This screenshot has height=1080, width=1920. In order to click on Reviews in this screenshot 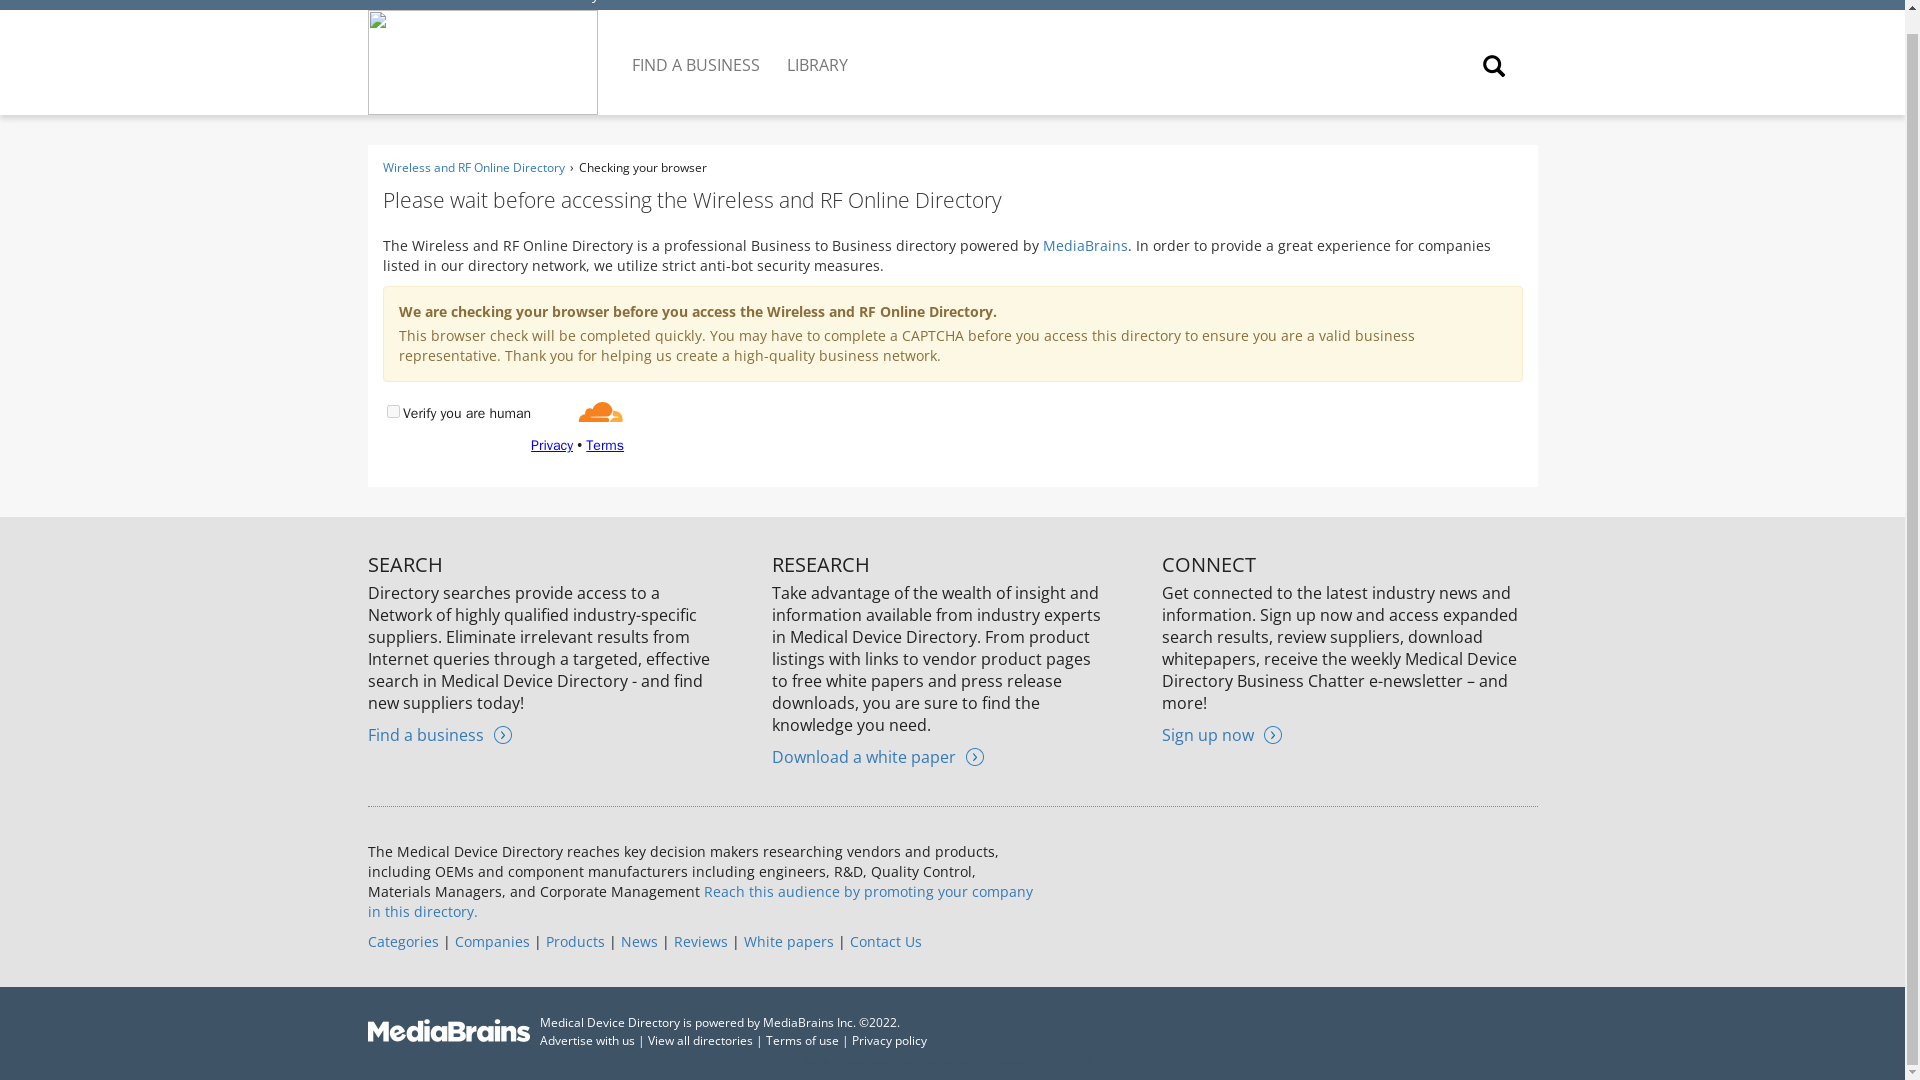, I will do `click(700, 942)`.